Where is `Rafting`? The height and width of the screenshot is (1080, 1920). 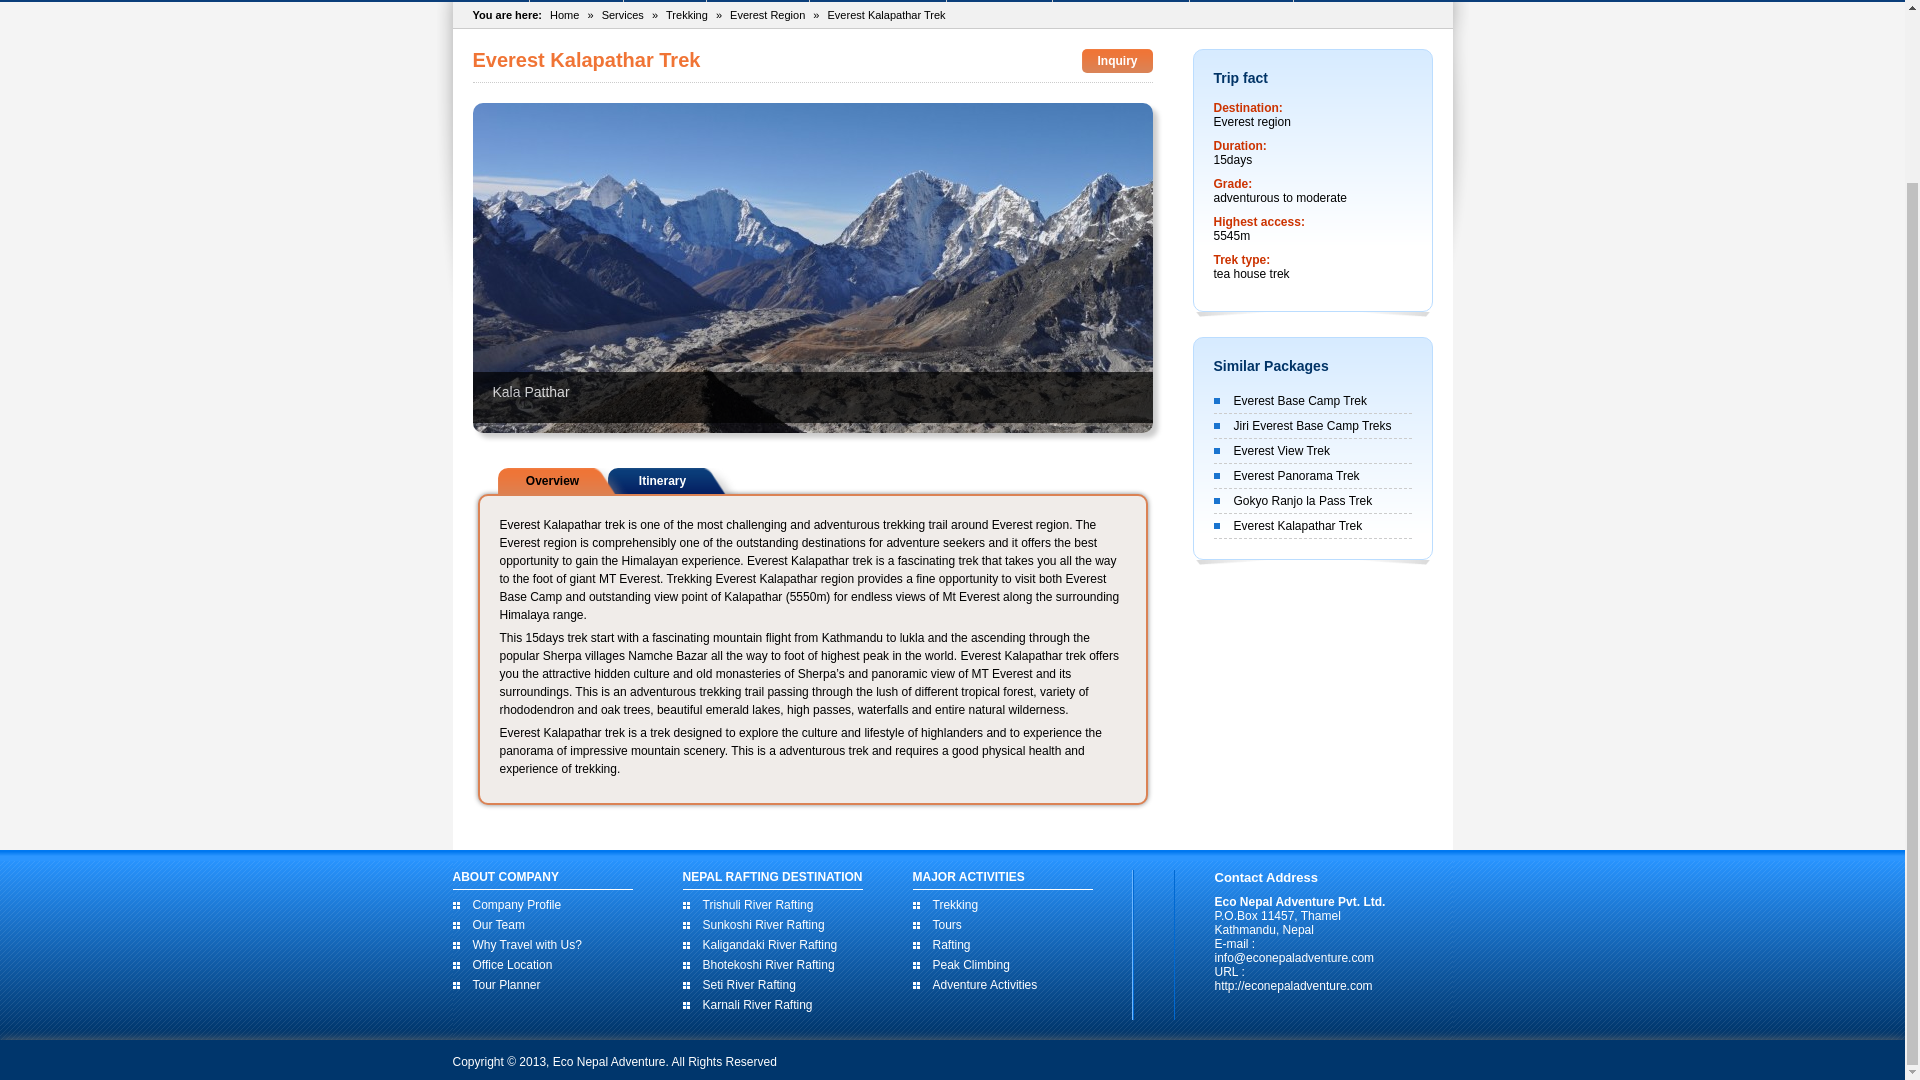 Rafting is located at coordinates (576, 1).